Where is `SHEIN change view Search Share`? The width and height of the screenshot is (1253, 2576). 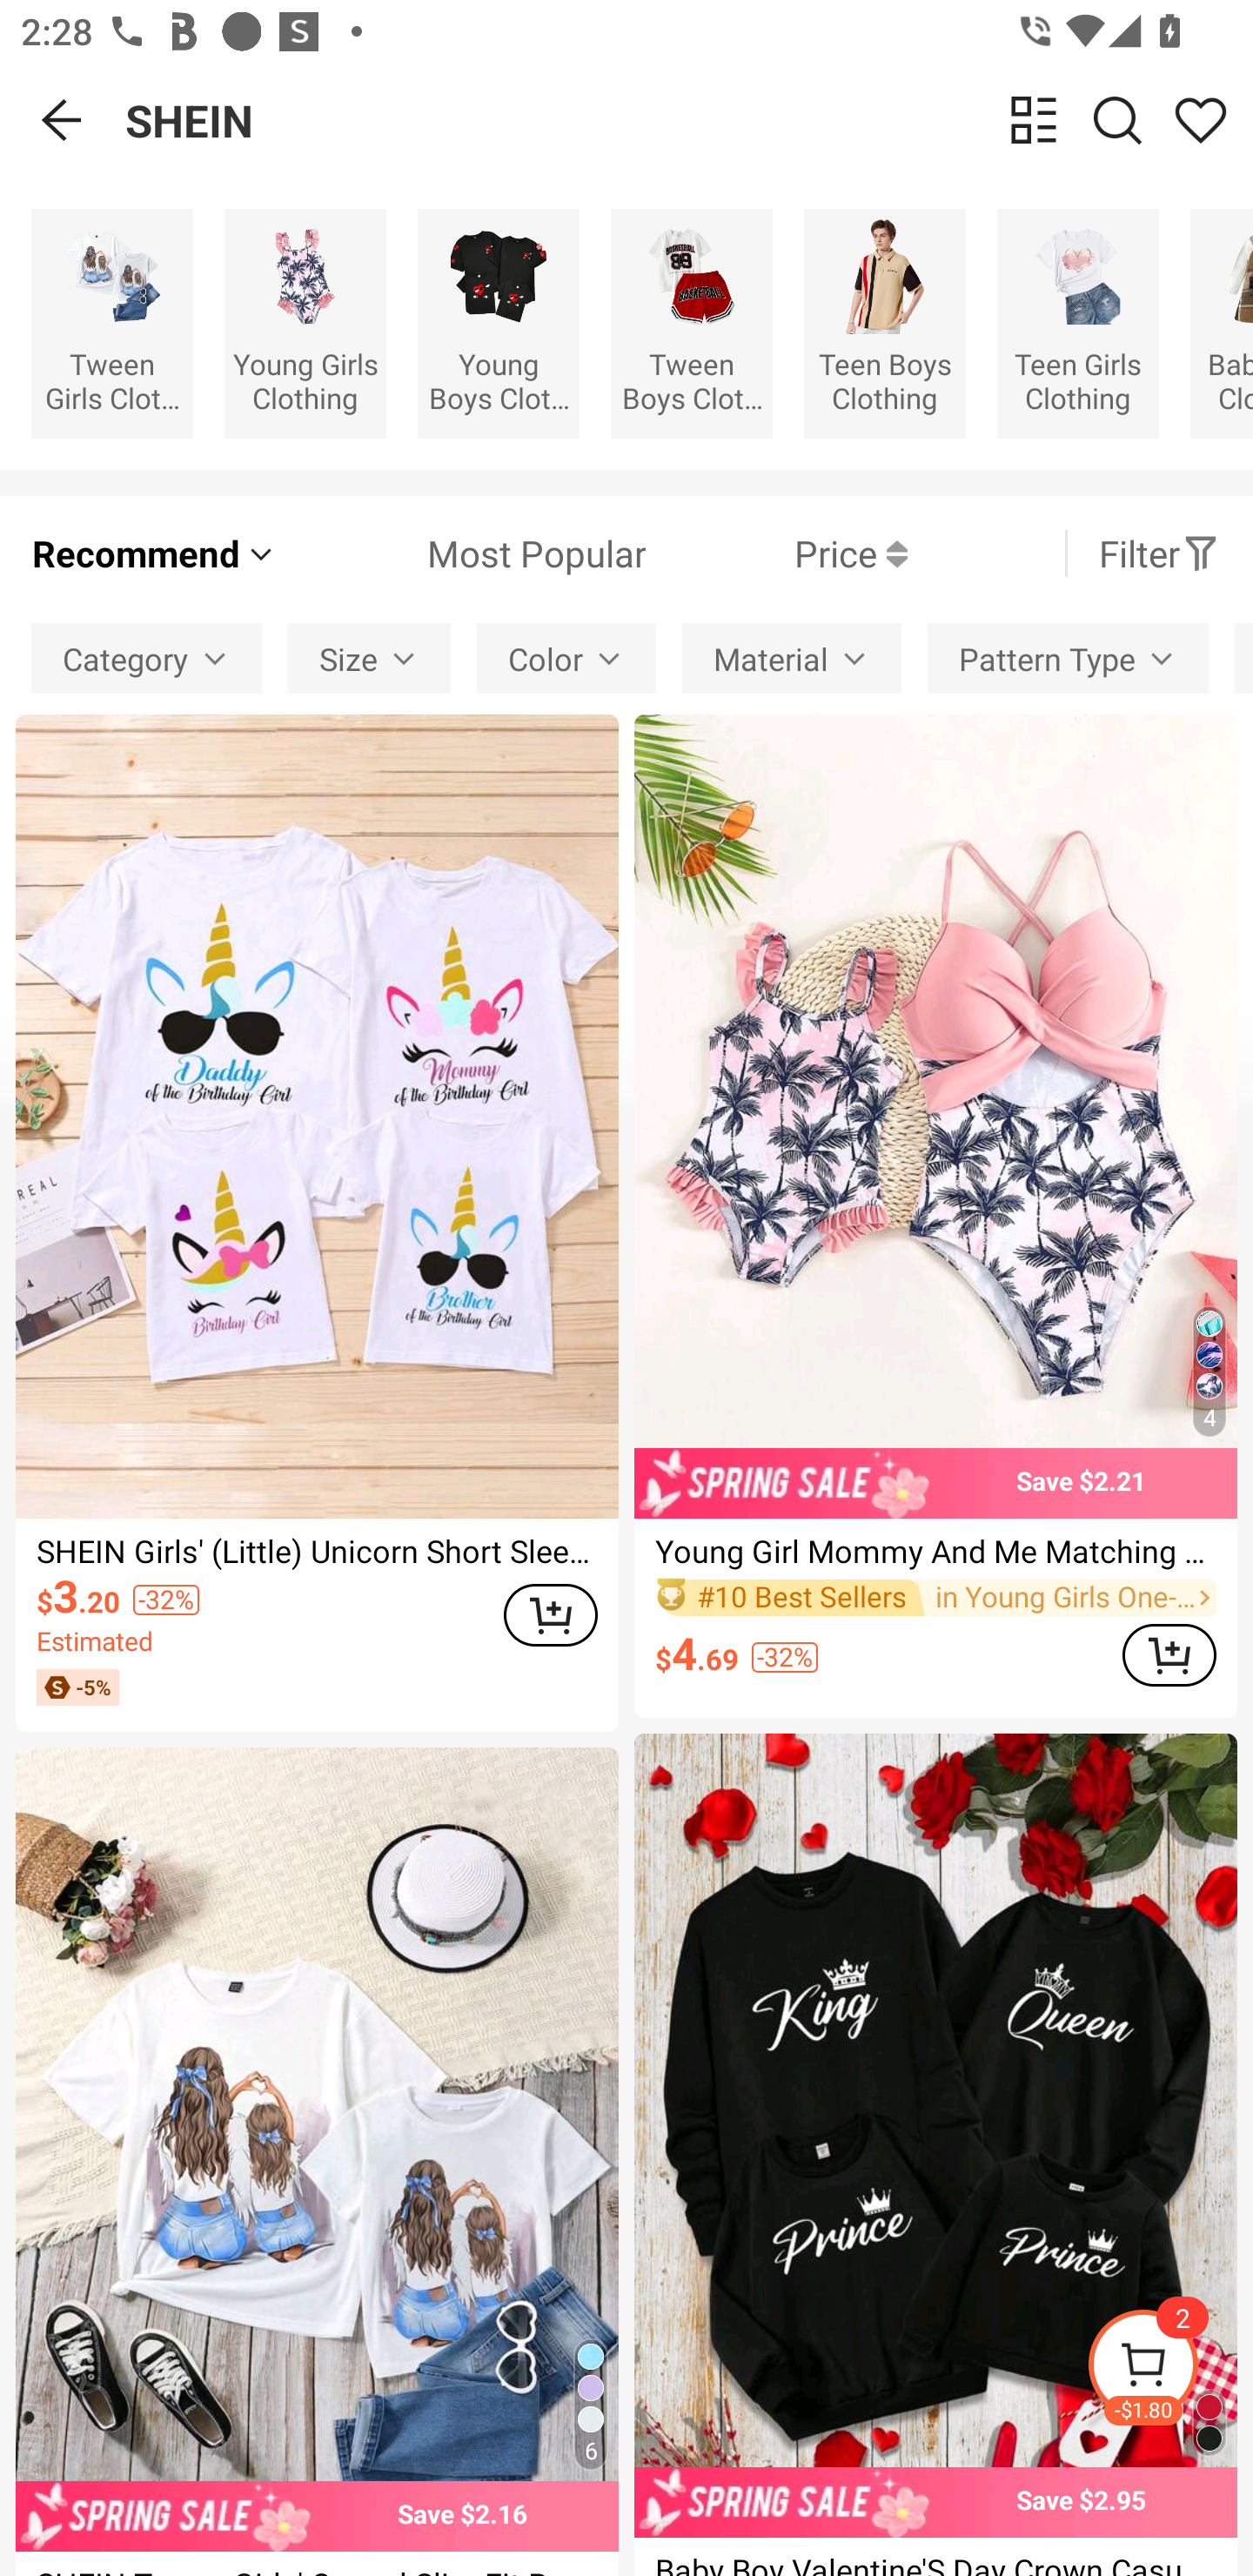
SHEIN change view Search Share is located at coordinates (689, 120).